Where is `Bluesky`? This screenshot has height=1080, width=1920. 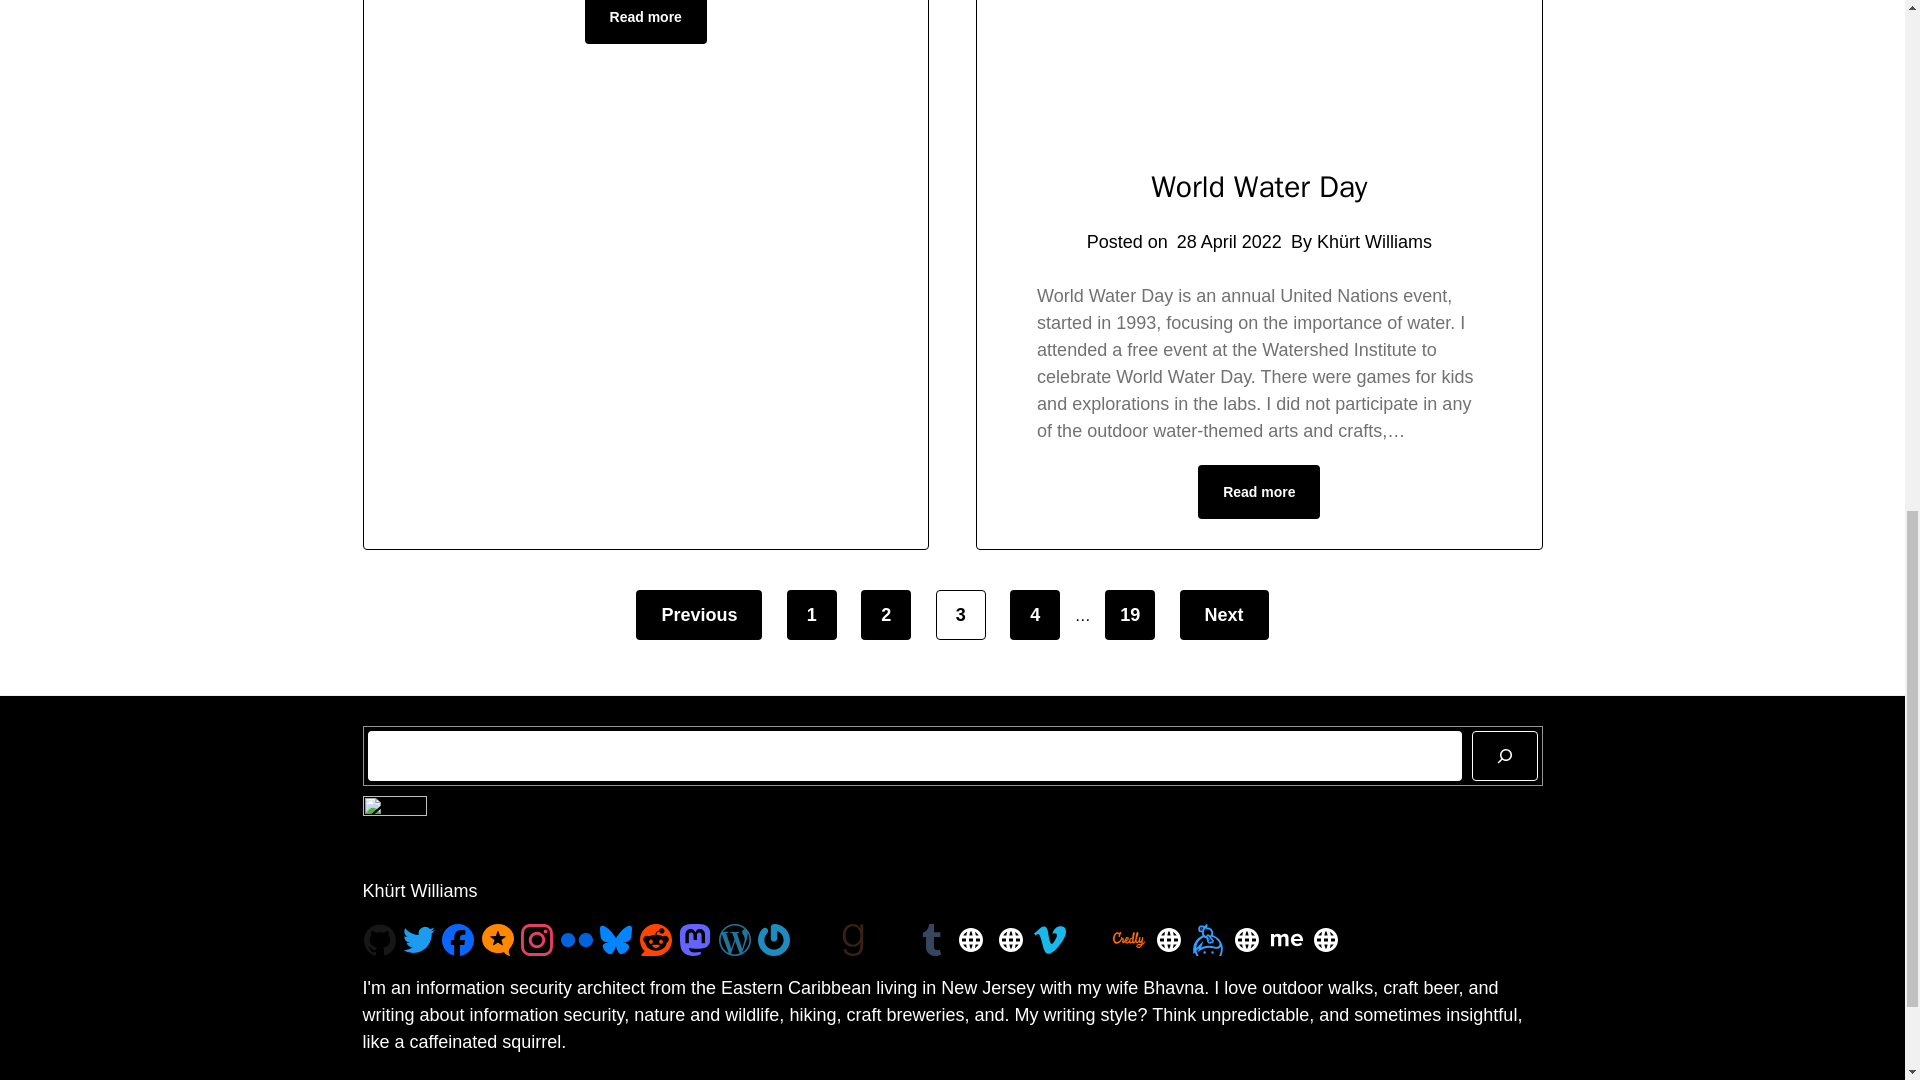 Bluesky is located at coordinates (615, 940).